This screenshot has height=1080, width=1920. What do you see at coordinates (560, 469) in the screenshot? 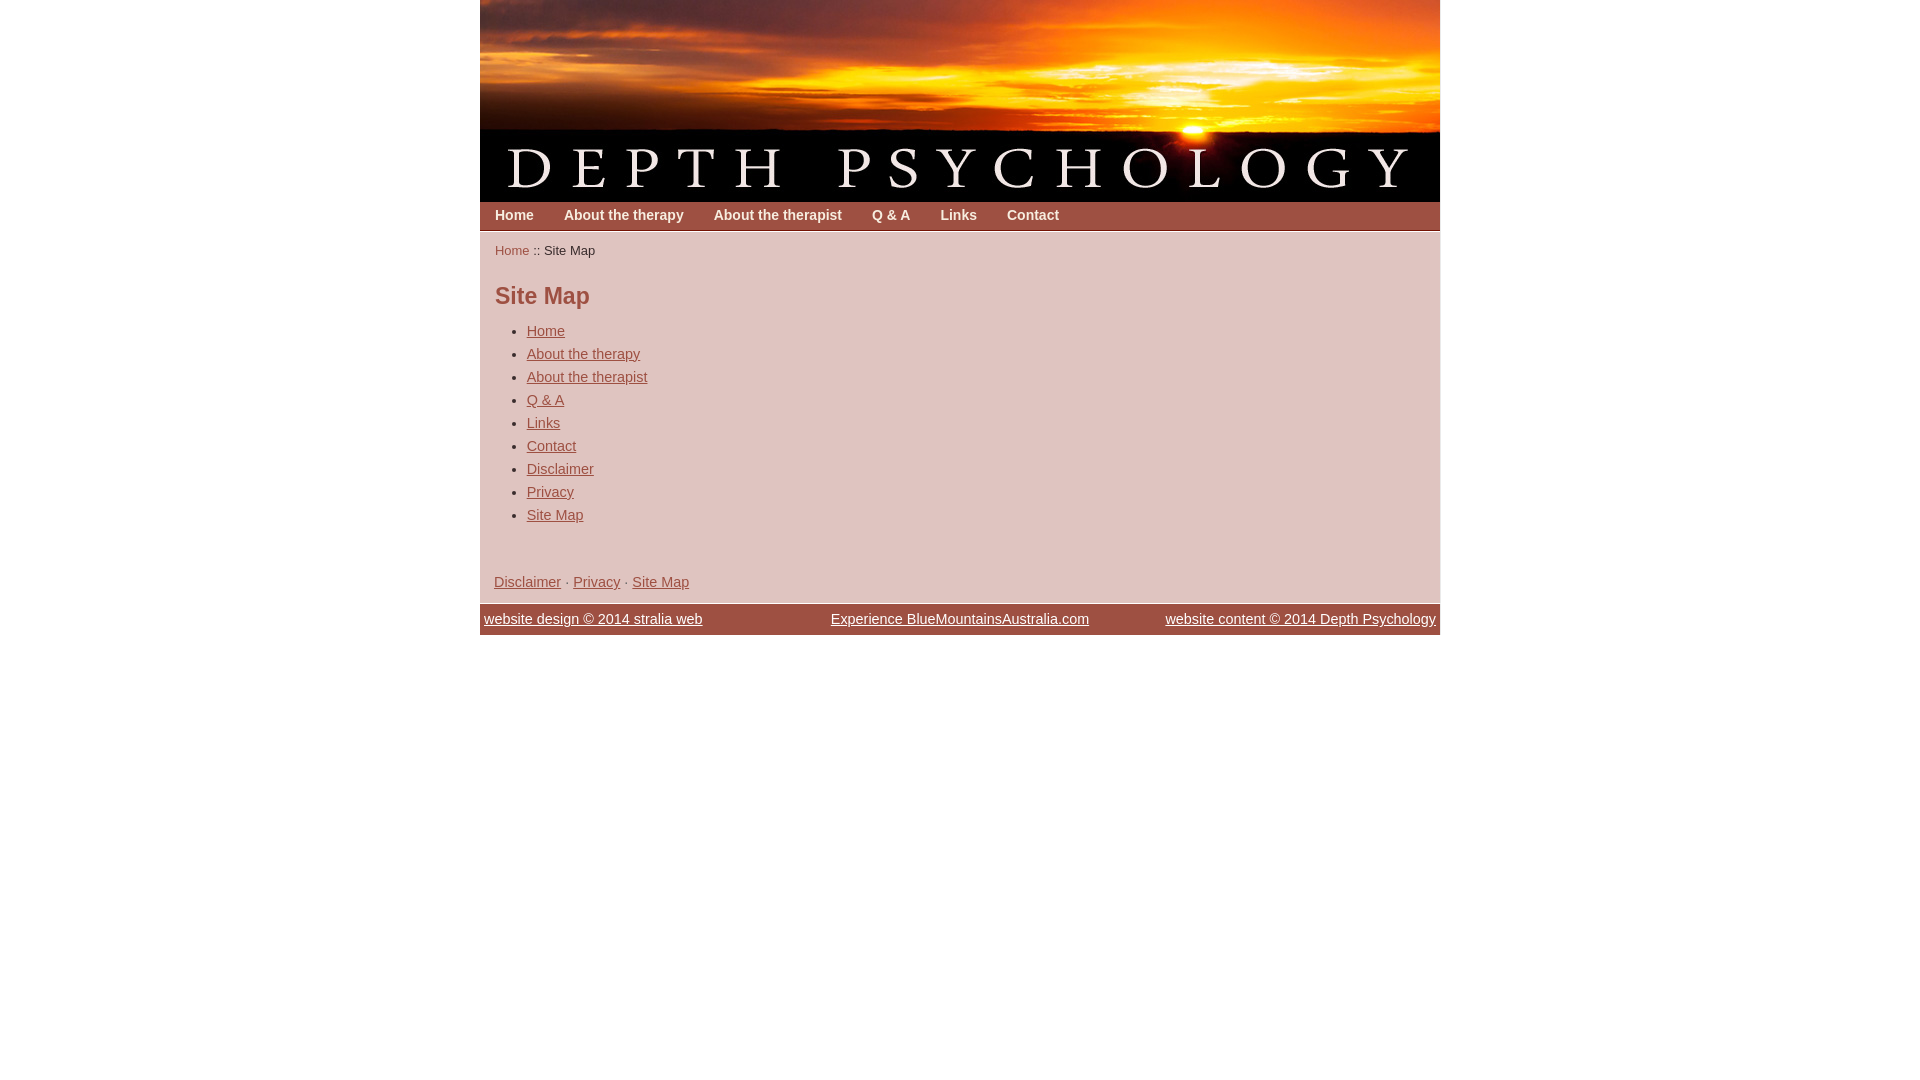
I see `Disclaimer` at bounding box center [560, 469].